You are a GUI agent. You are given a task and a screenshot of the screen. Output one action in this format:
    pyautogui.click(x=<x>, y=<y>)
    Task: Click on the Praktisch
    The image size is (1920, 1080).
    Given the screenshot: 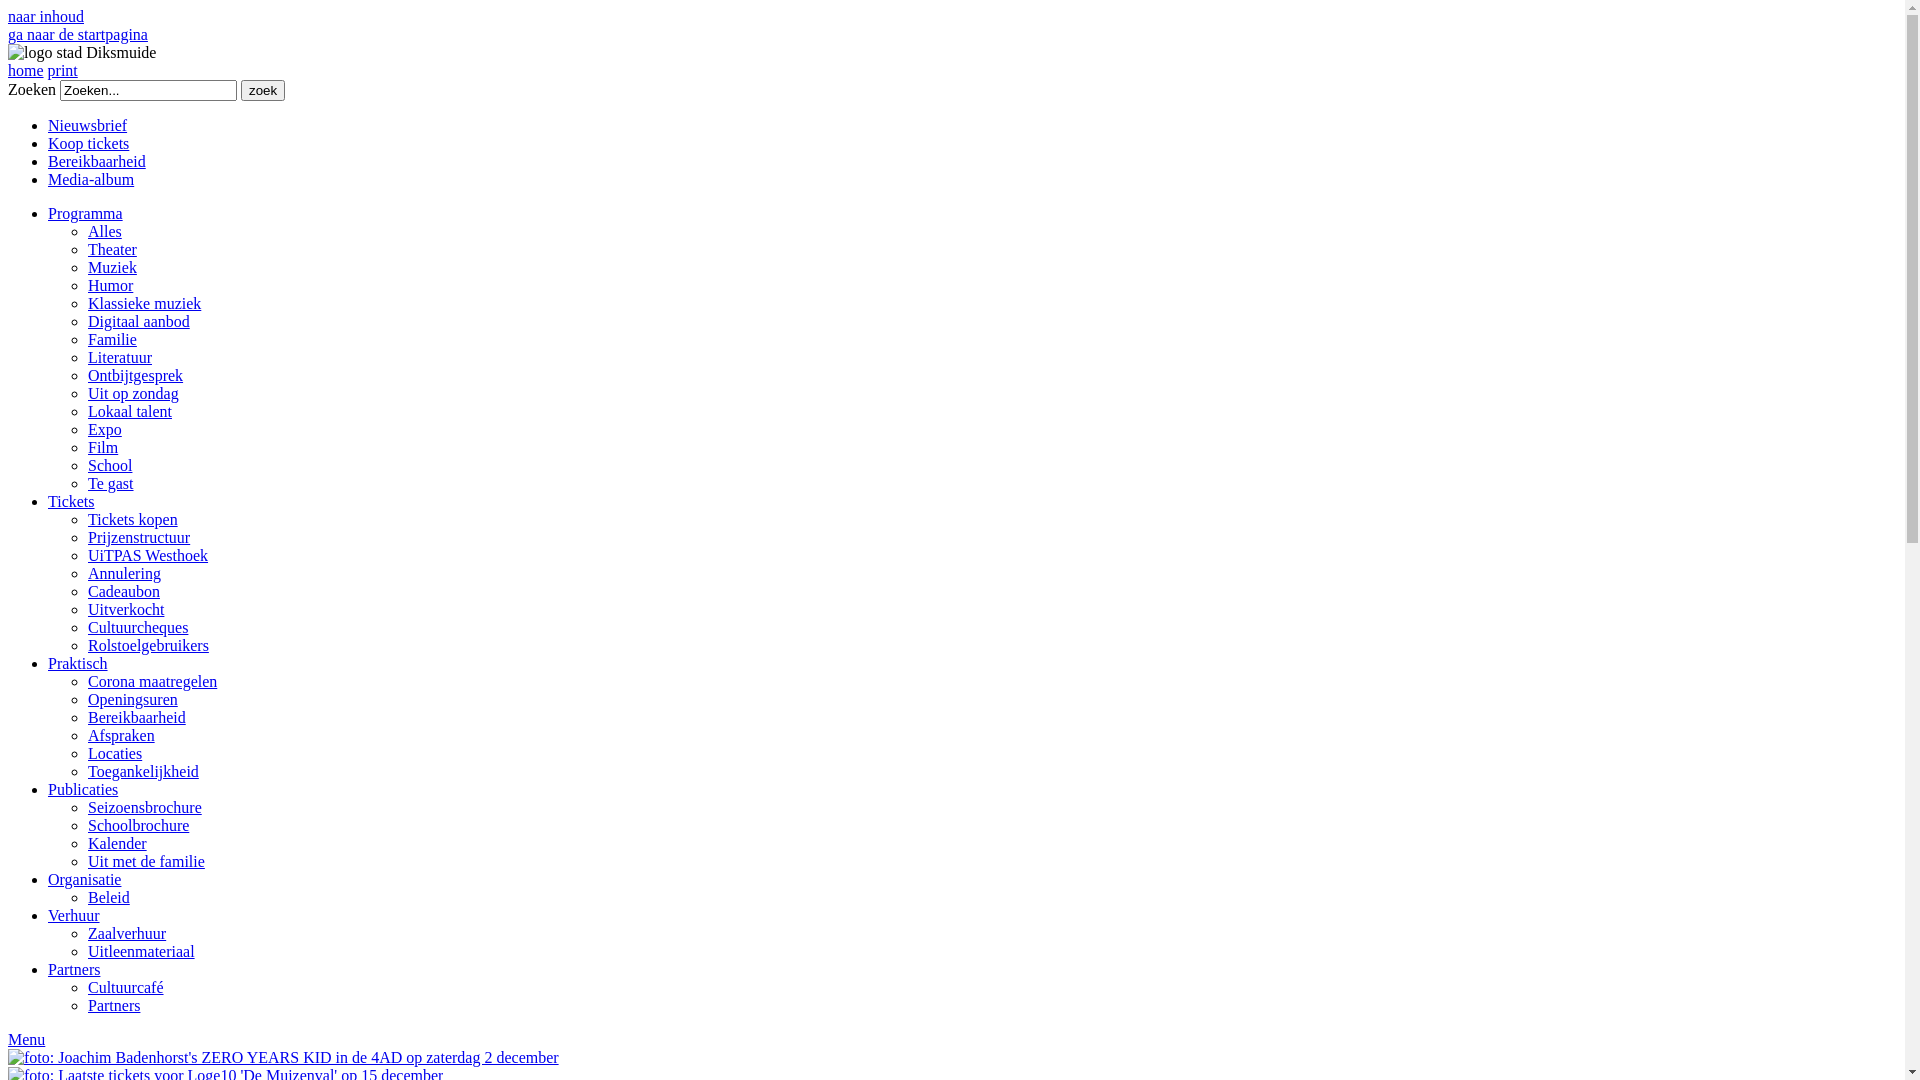 What is the action you would take?
    pyautogui.click(x=78, y=664)
    